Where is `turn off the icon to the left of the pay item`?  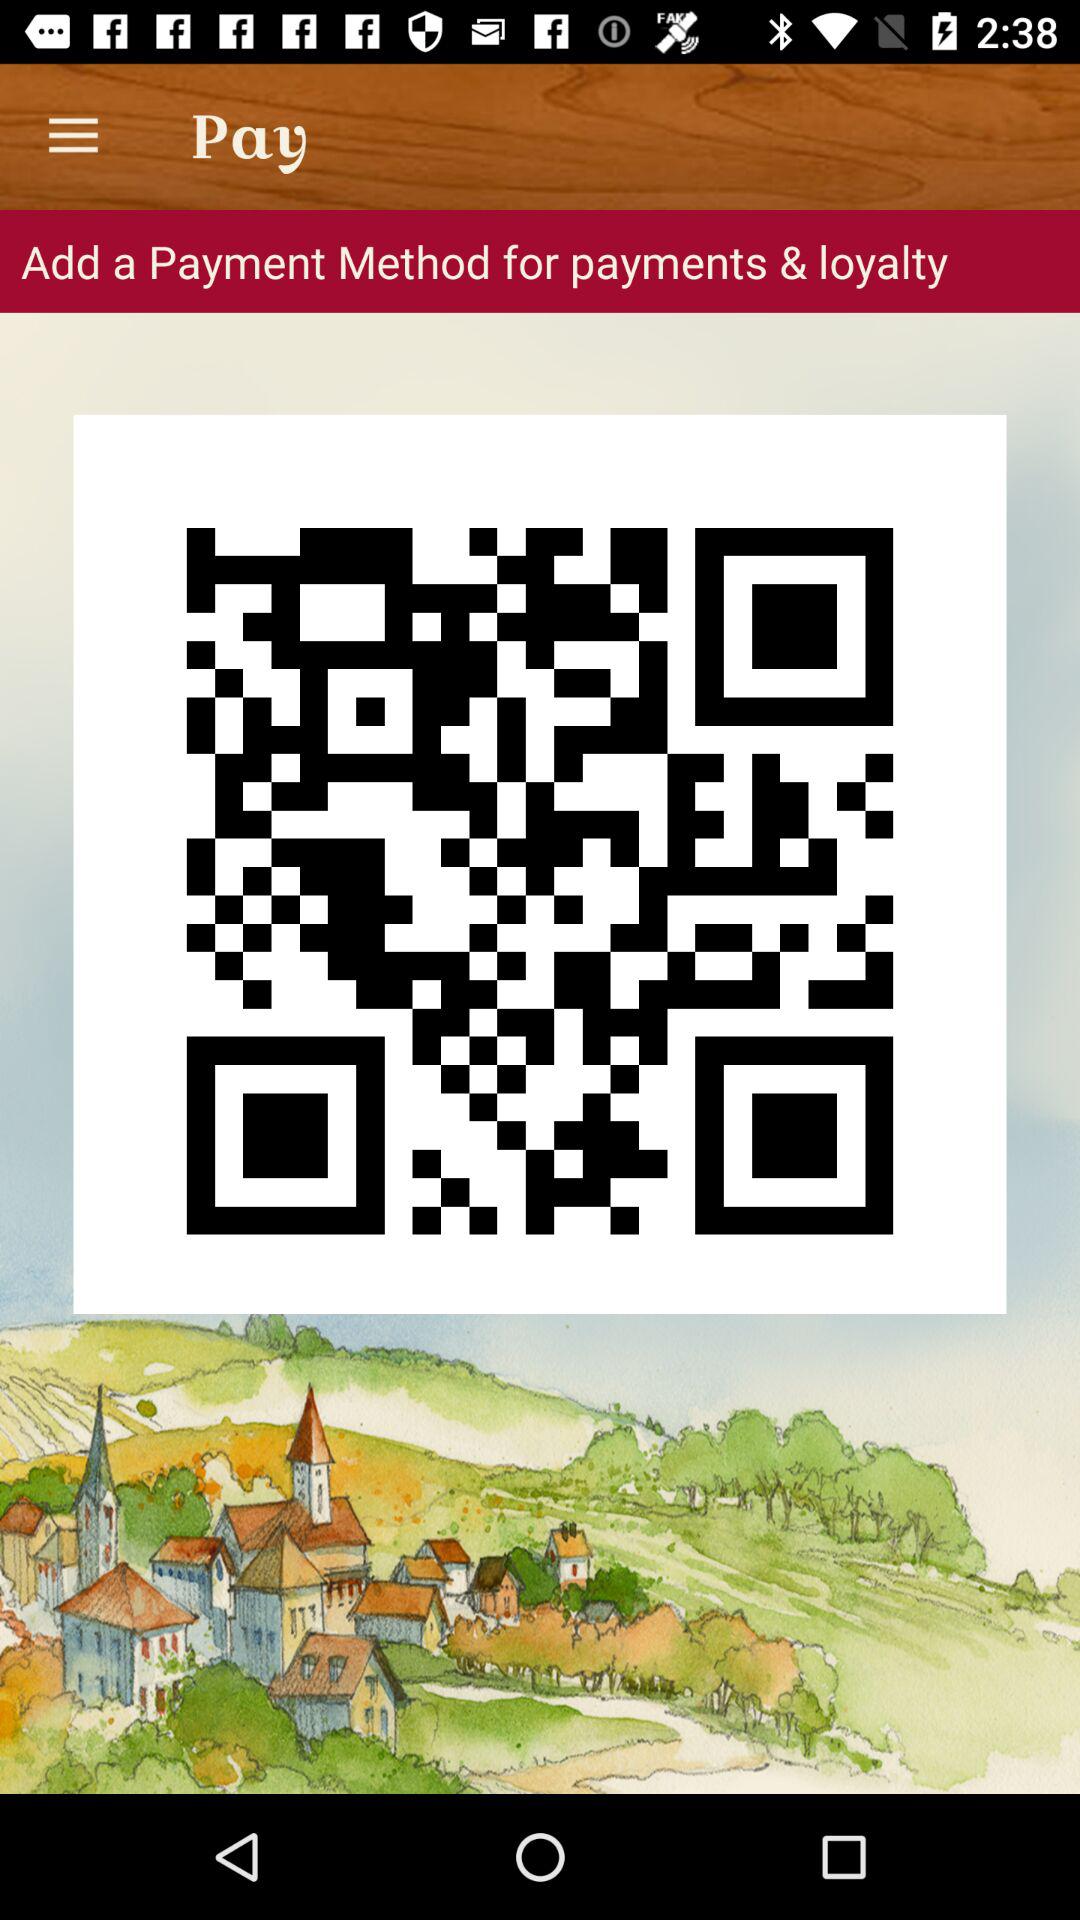 turn off the icon to the left of the pay item is located at coordinates (73, 136).